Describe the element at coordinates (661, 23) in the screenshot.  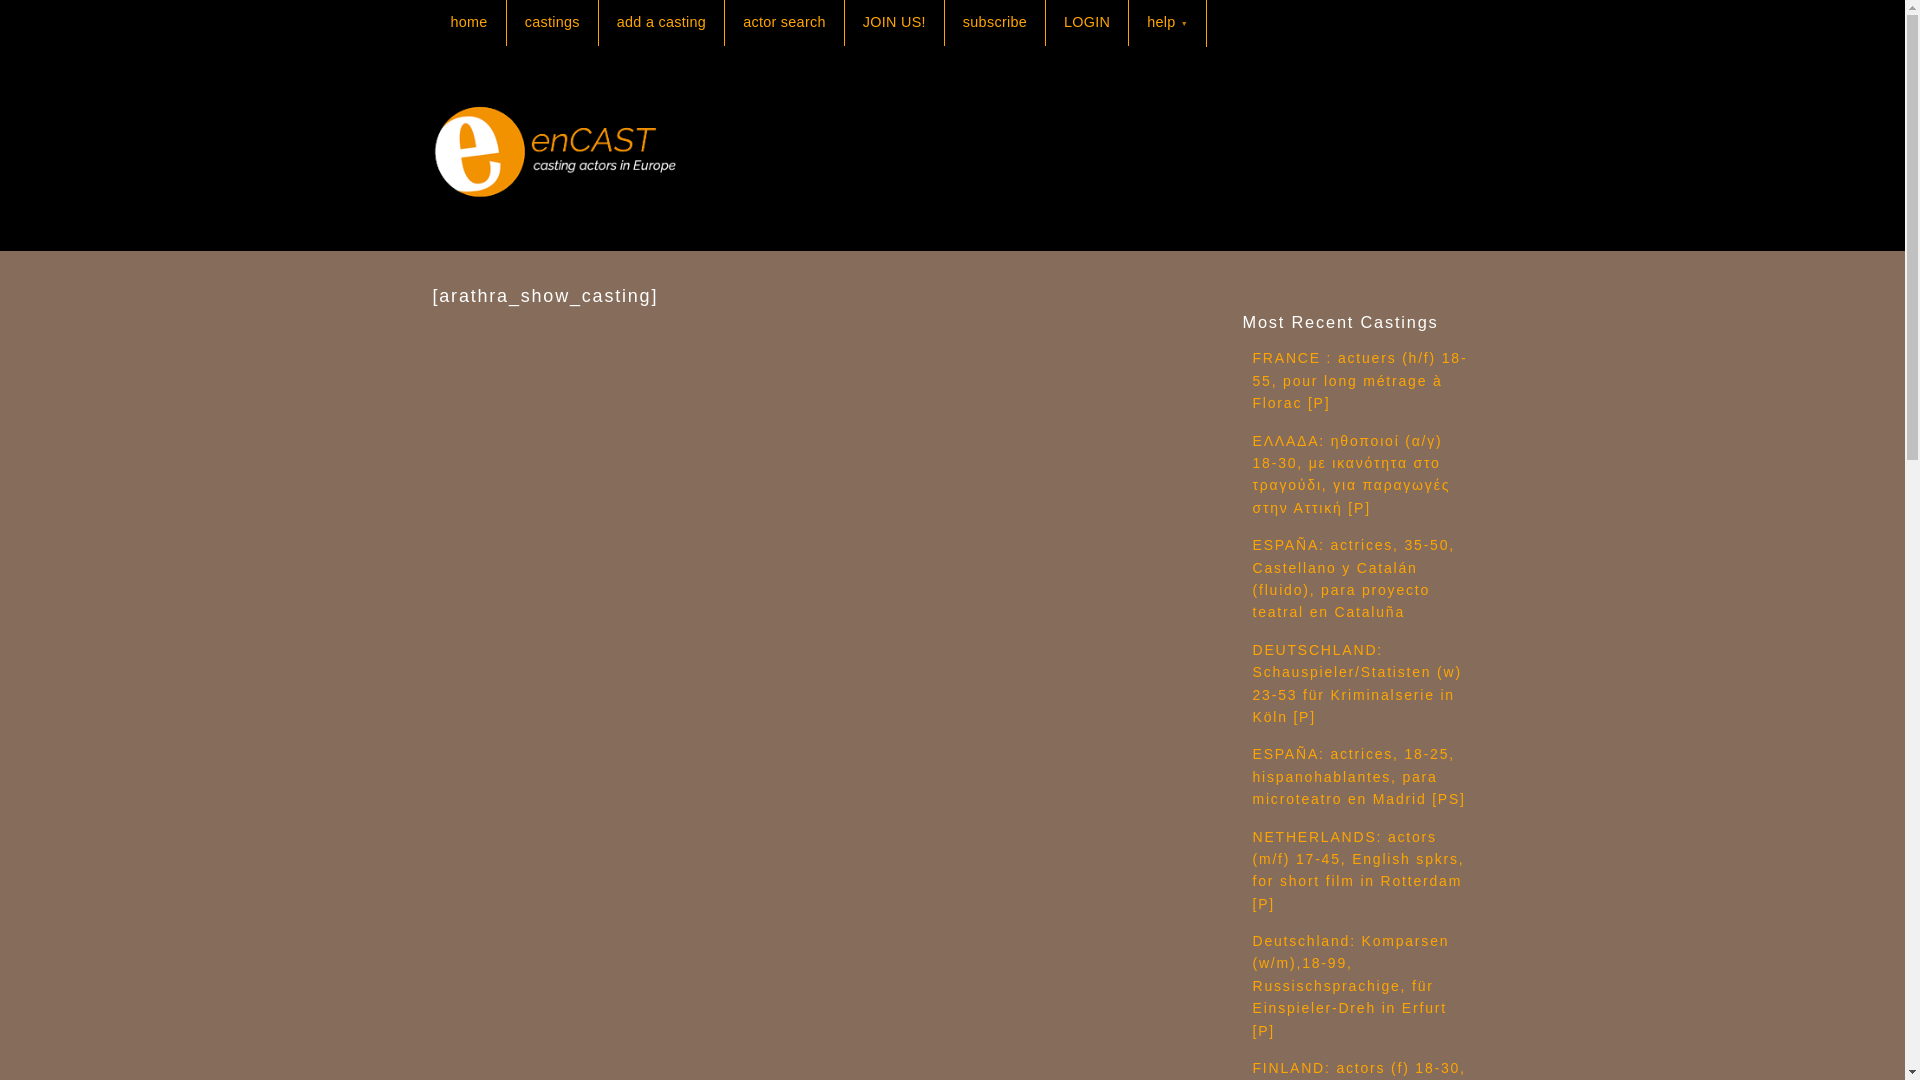
I see `add a casting` at that location.